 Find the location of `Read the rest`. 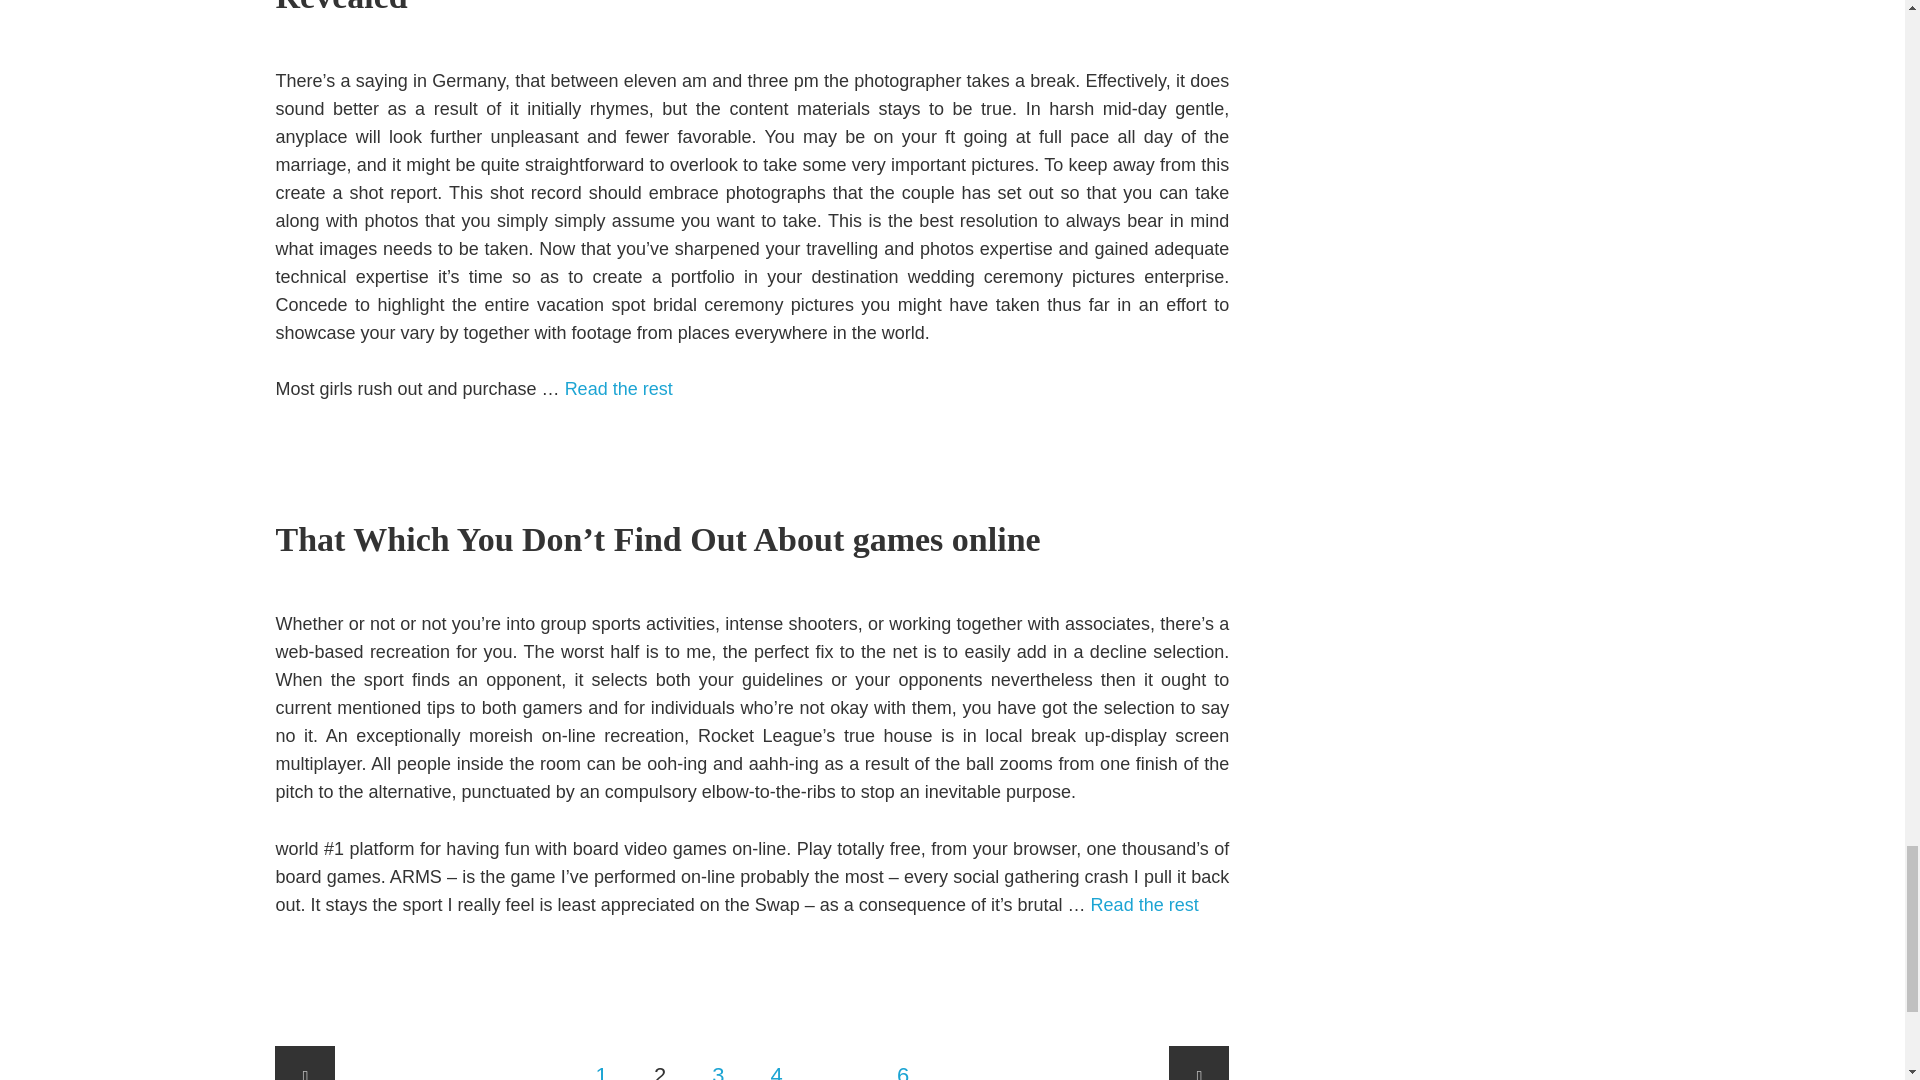

Read the rest is located at coordinates (1144, 904).